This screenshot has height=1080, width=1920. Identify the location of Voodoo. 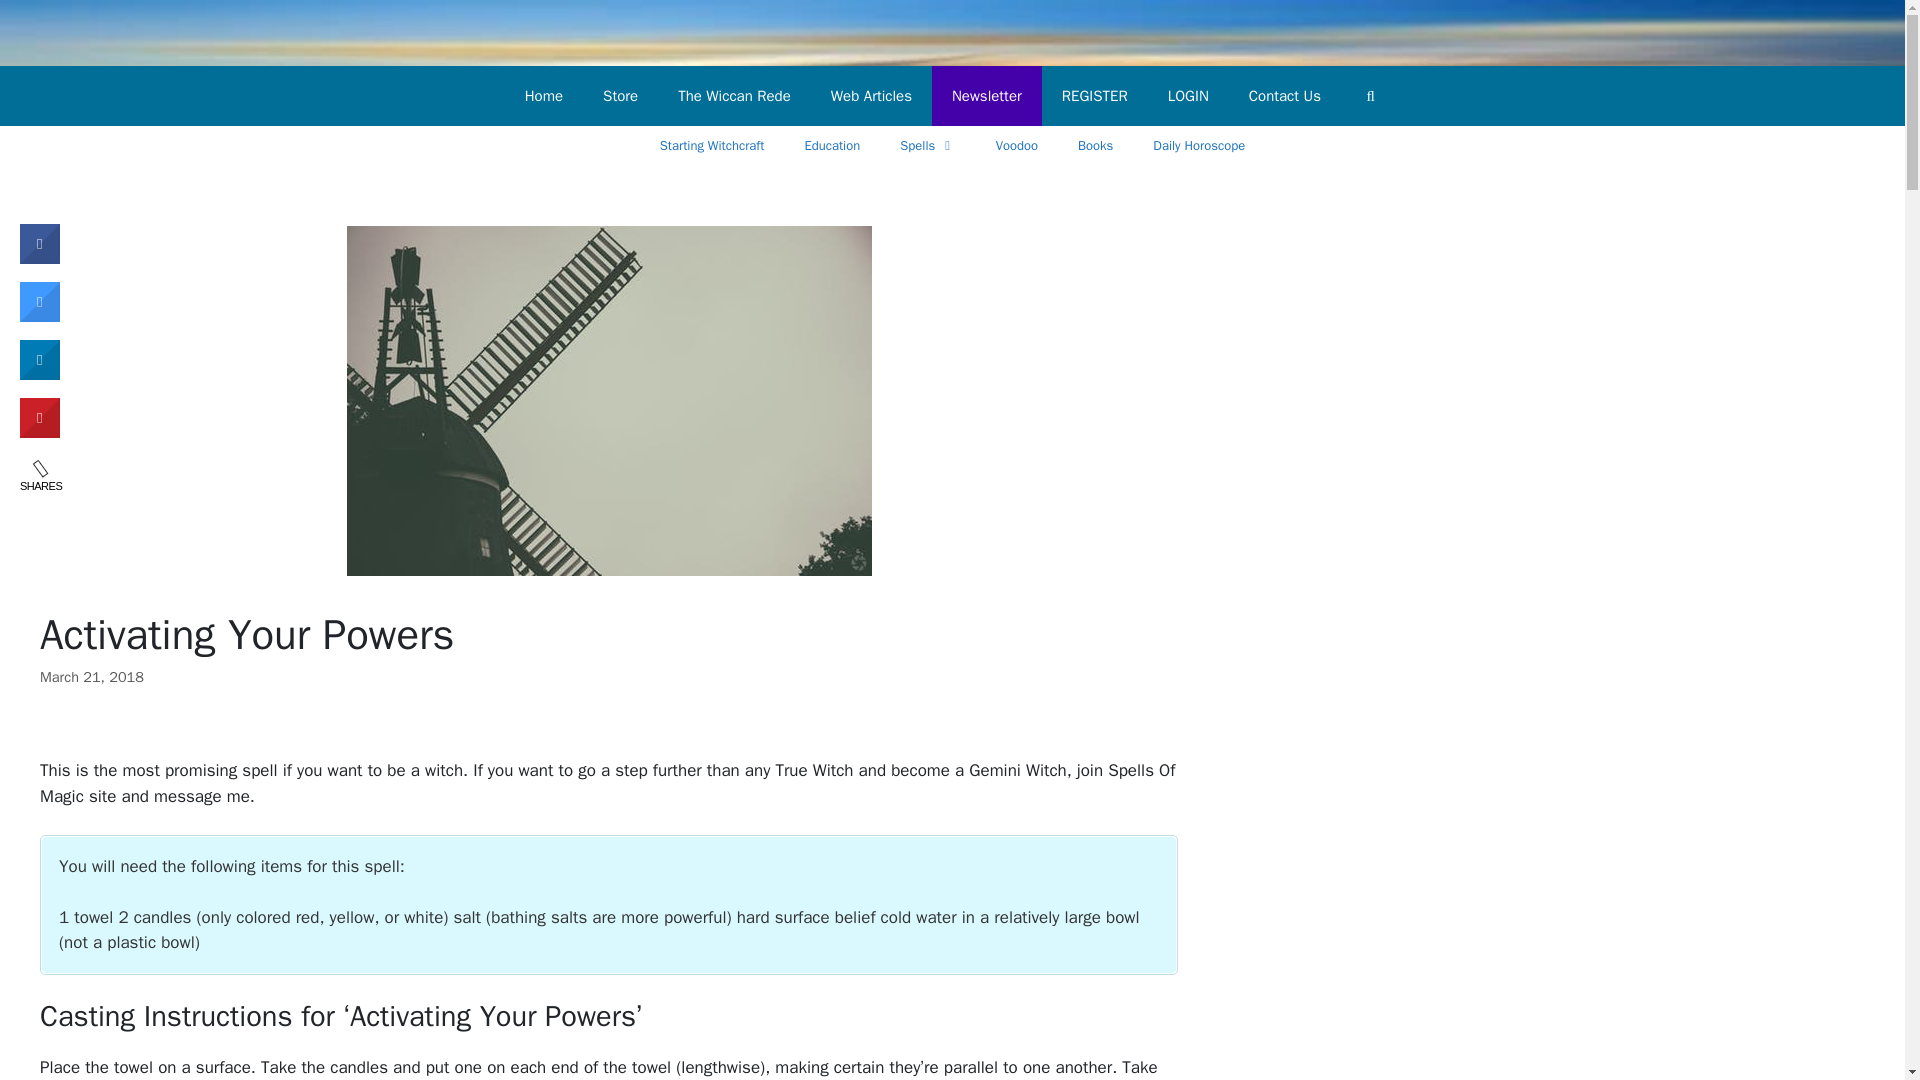
(1016, 146).